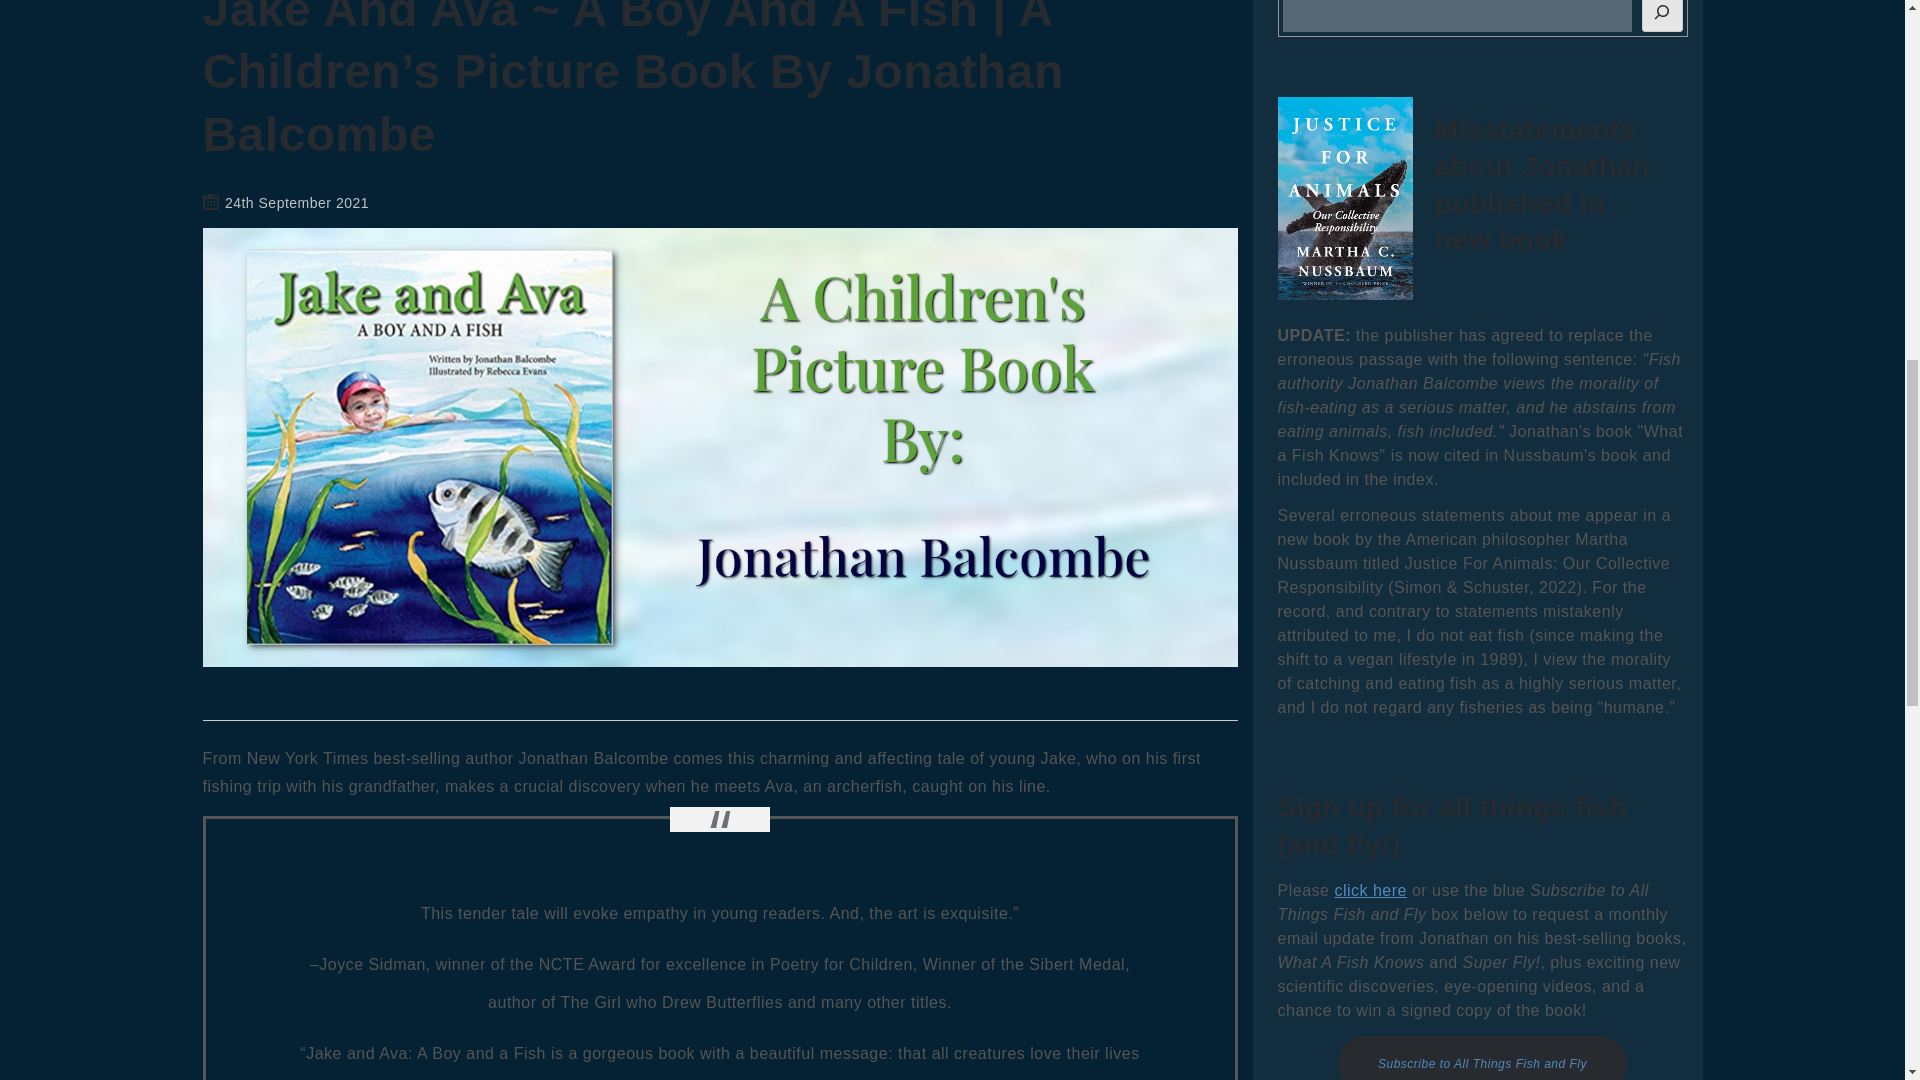 The image size is (1920, 1080). I want to click on click here, so click(1370, 890).